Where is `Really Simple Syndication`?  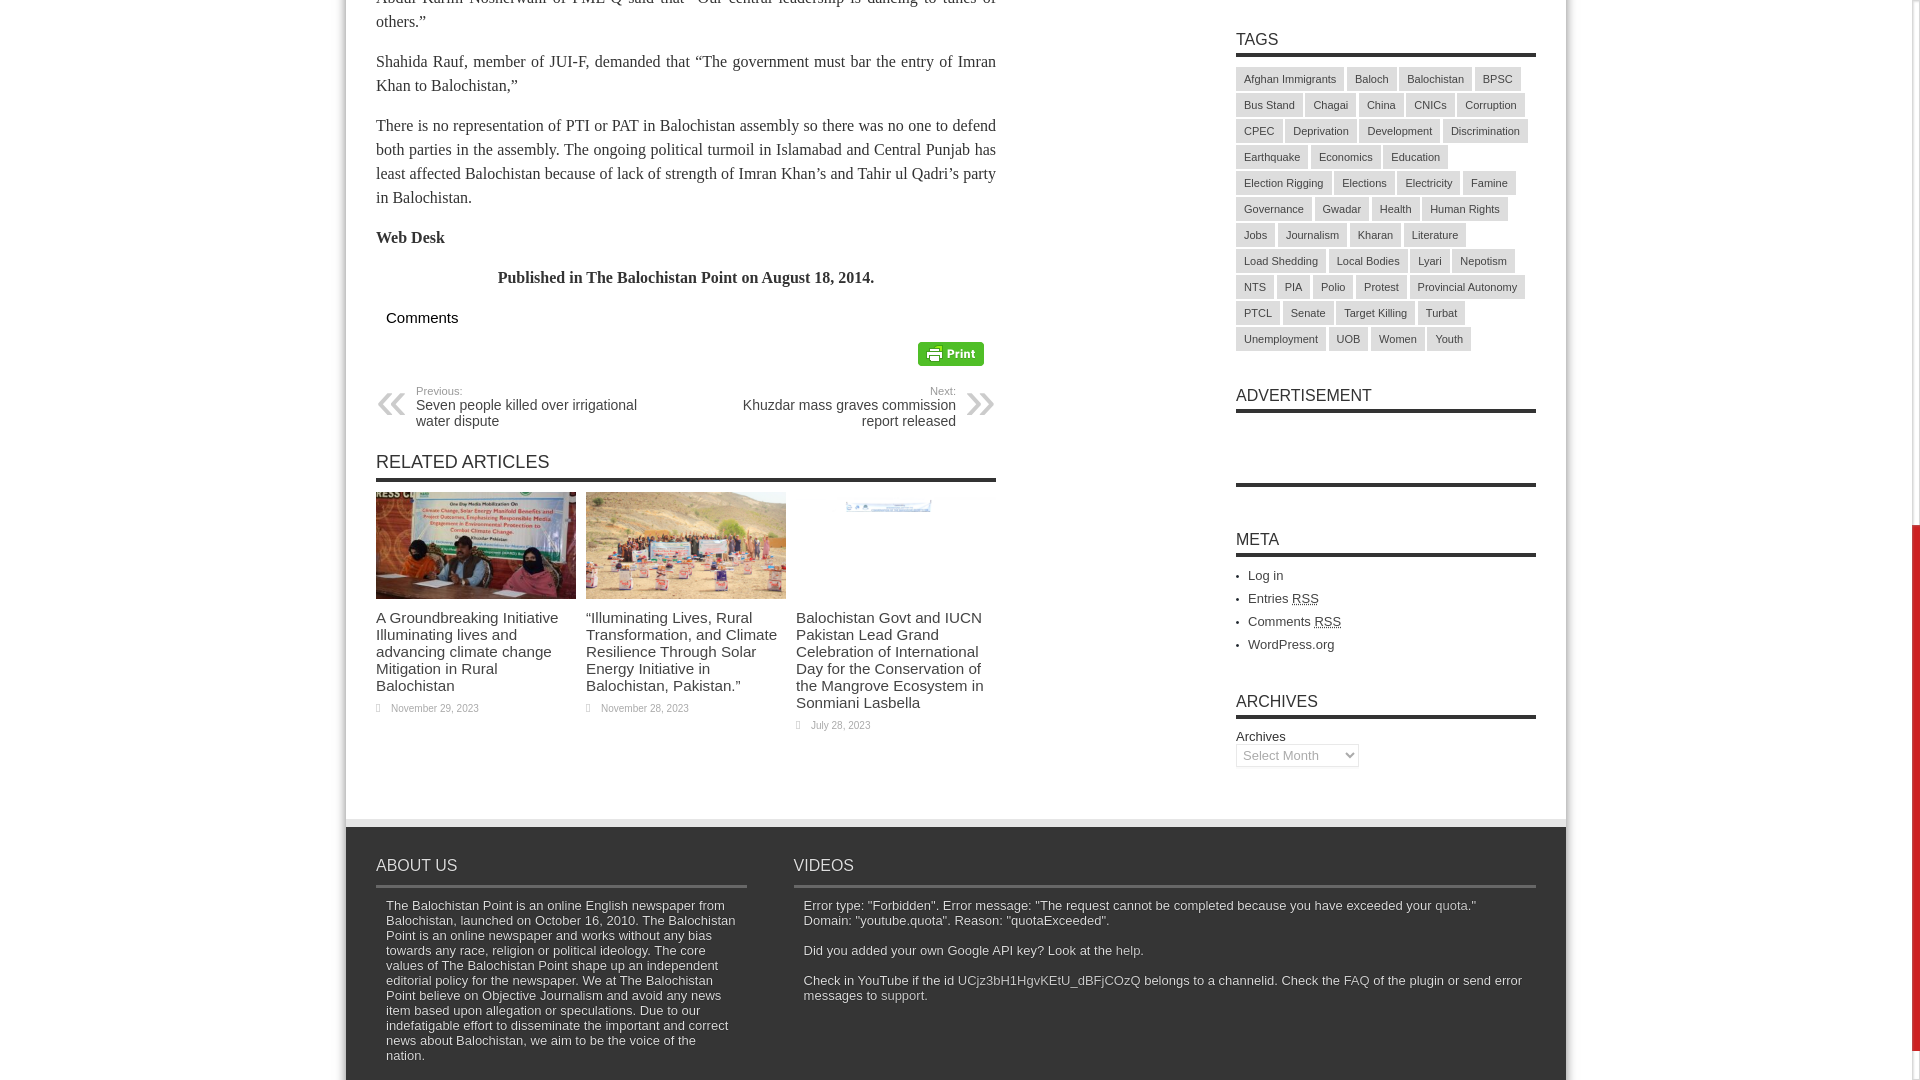
Really Simple Syndication is located at coordinates (1326, 621).